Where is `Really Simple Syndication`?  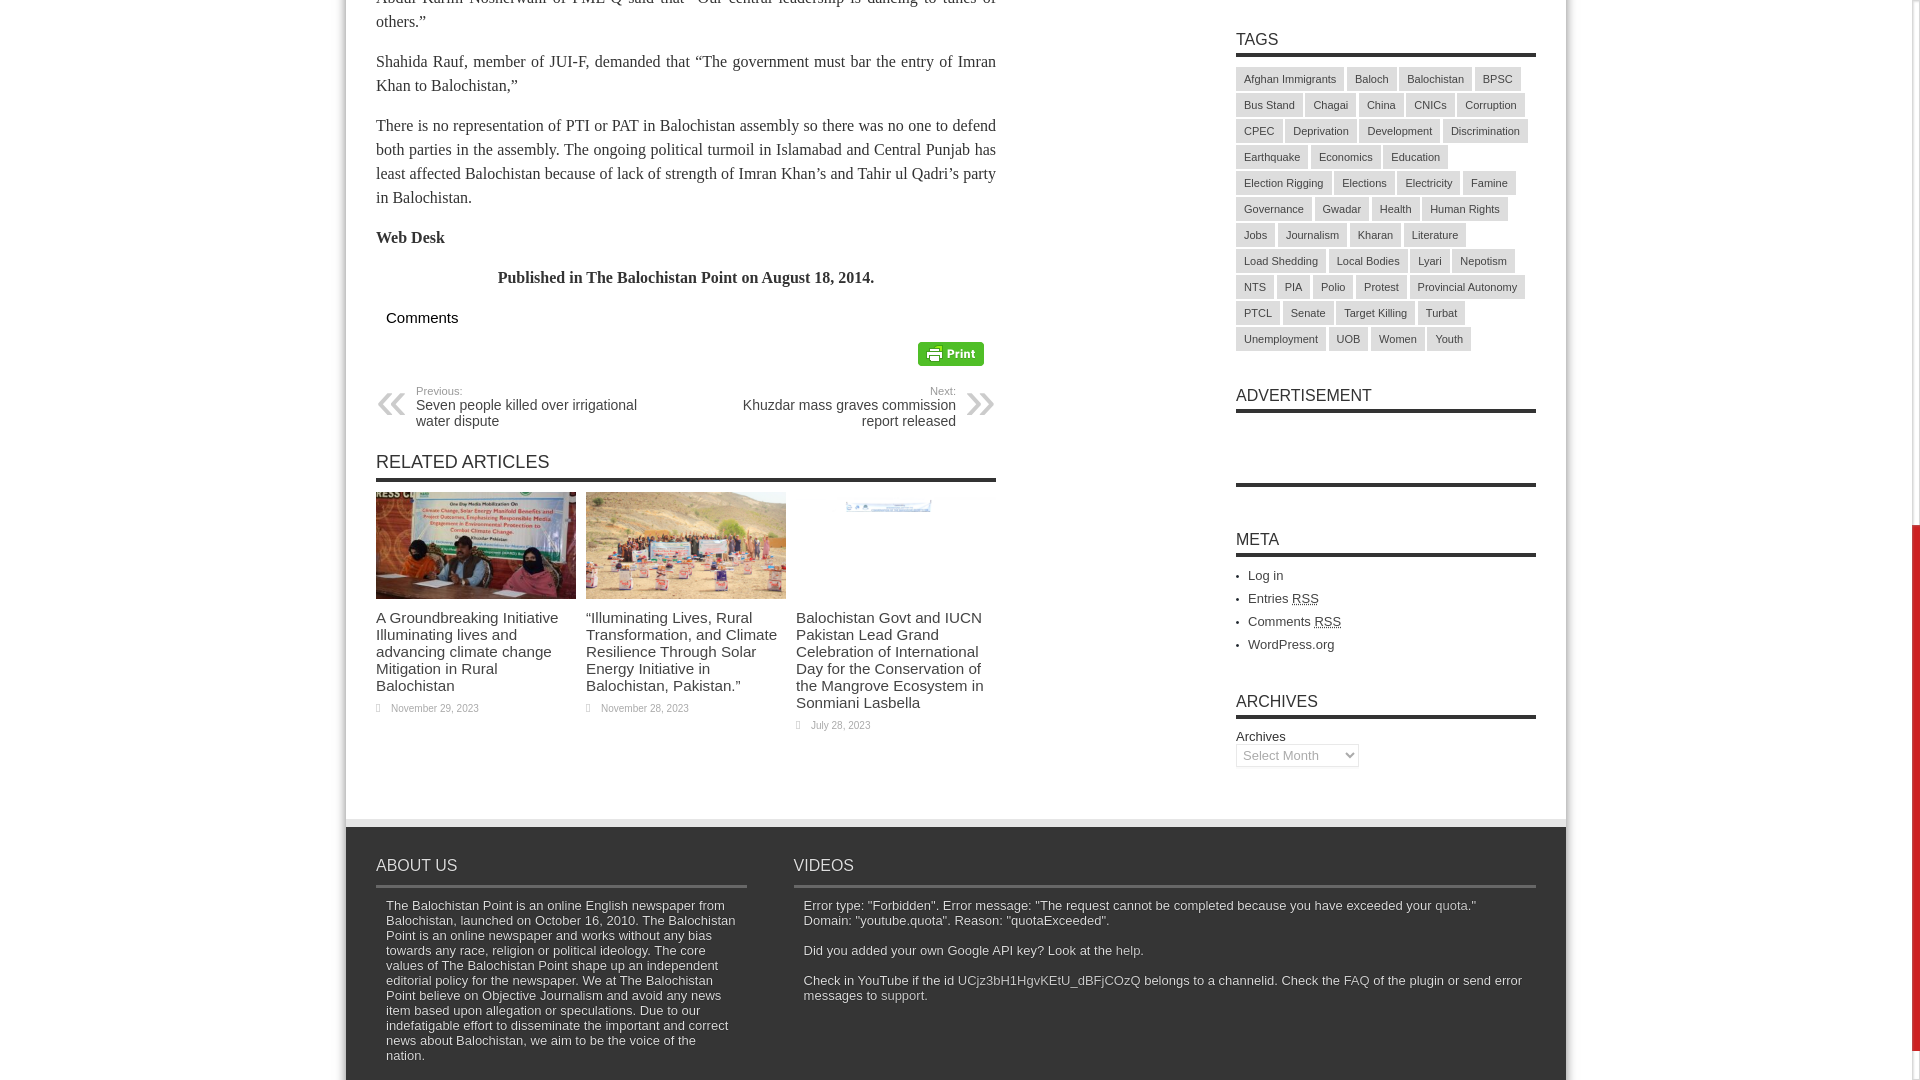
Really Simple Syndication is located at coordinates (1326, 621).